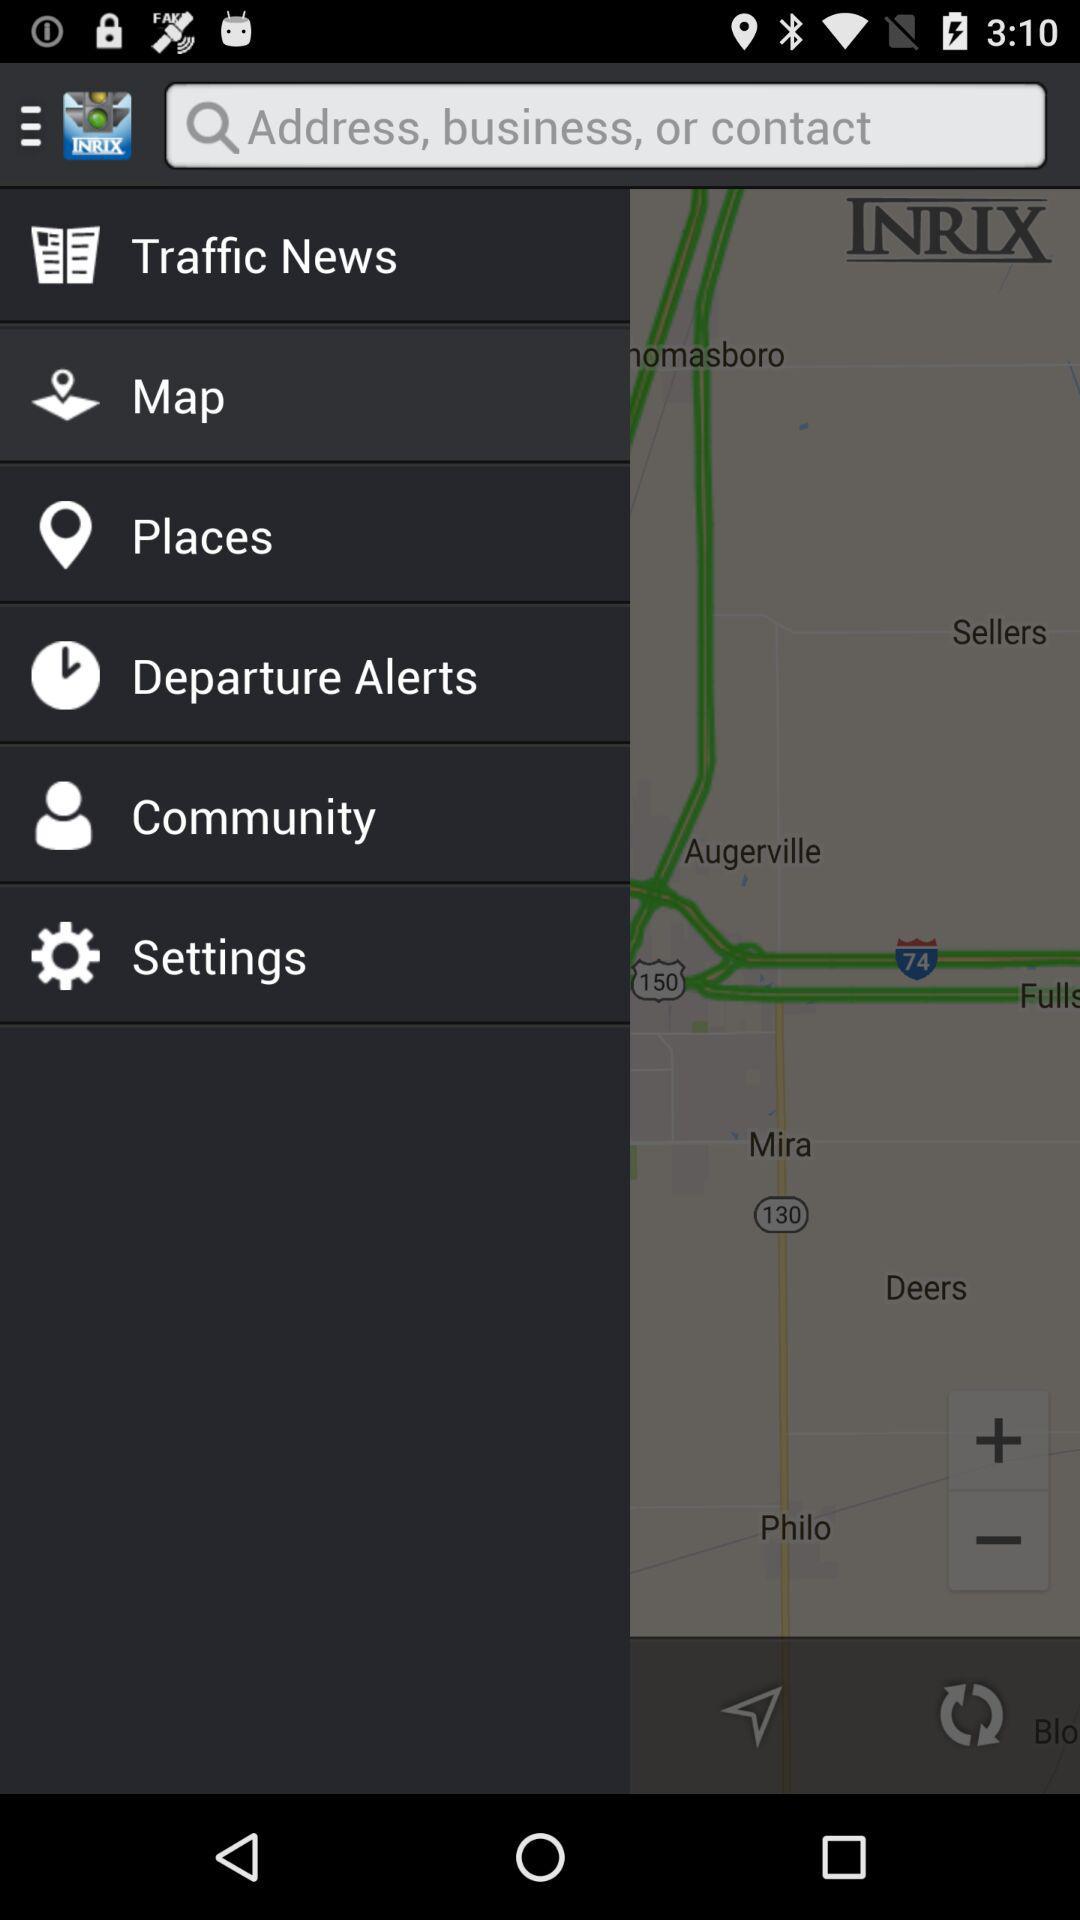 Image resolution: width=1080 pixels, height=1920 pixels. What do you see at coordinates (254, 815) in the screenshot?
I see `swipe until the community` at bounding box center [254, 815].